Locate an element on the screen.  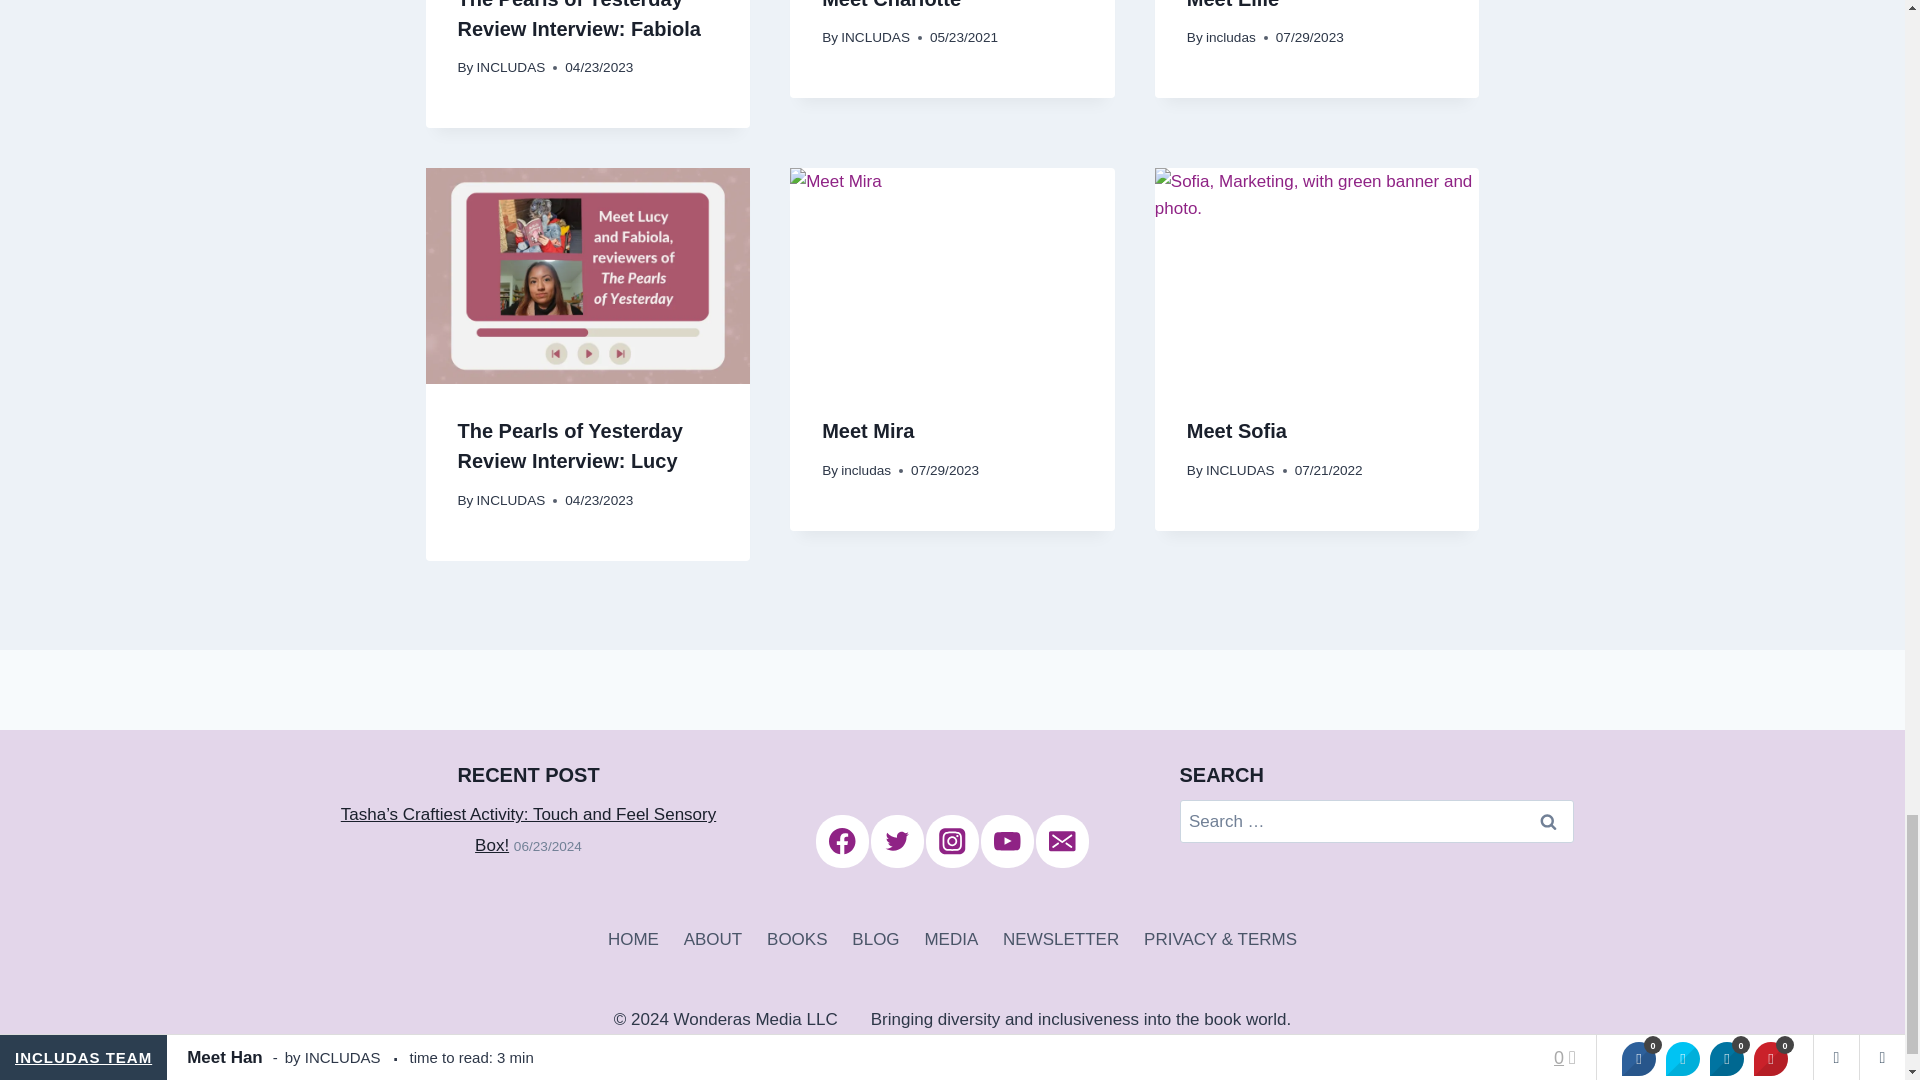
Search is located at coordinates (1549, 822).